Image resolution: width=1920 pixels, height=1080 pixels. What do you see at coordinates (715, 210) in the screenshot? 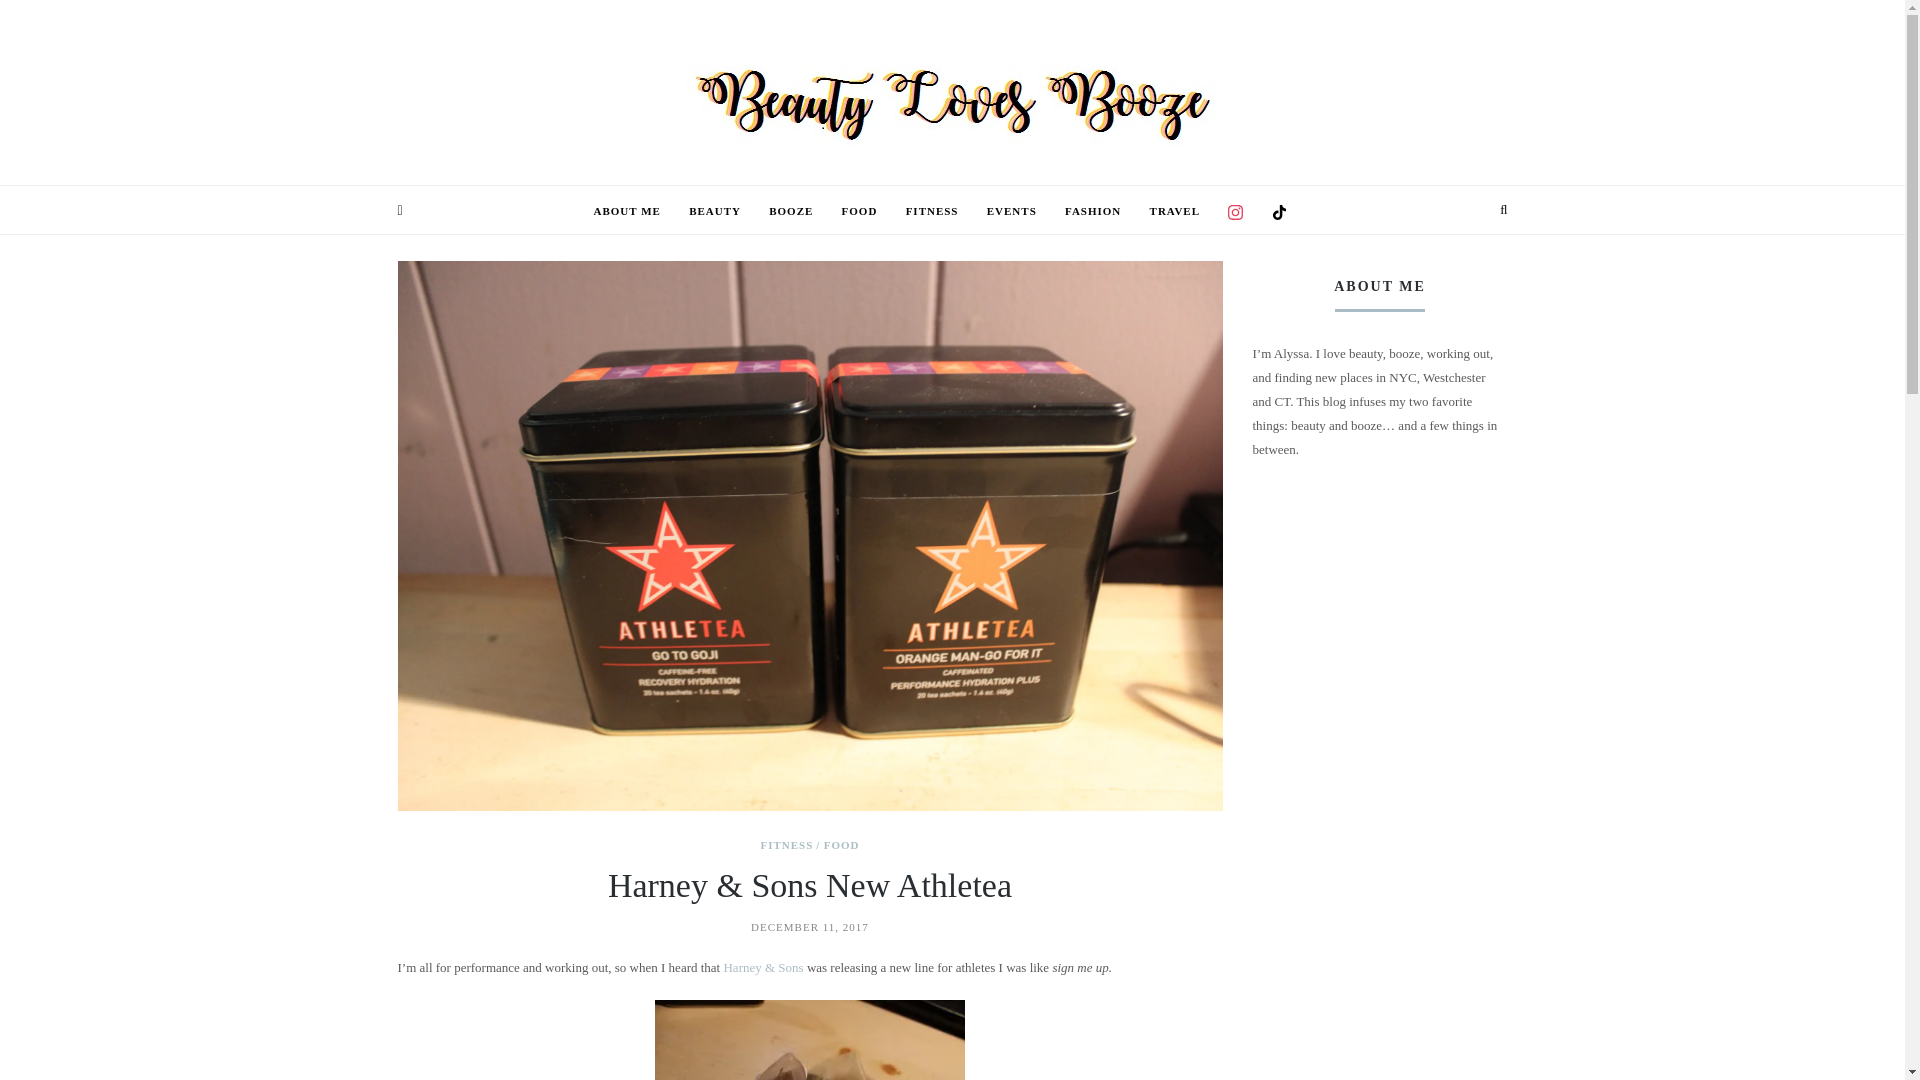
I see `BEAUTY` at bounding box center [715, 210].